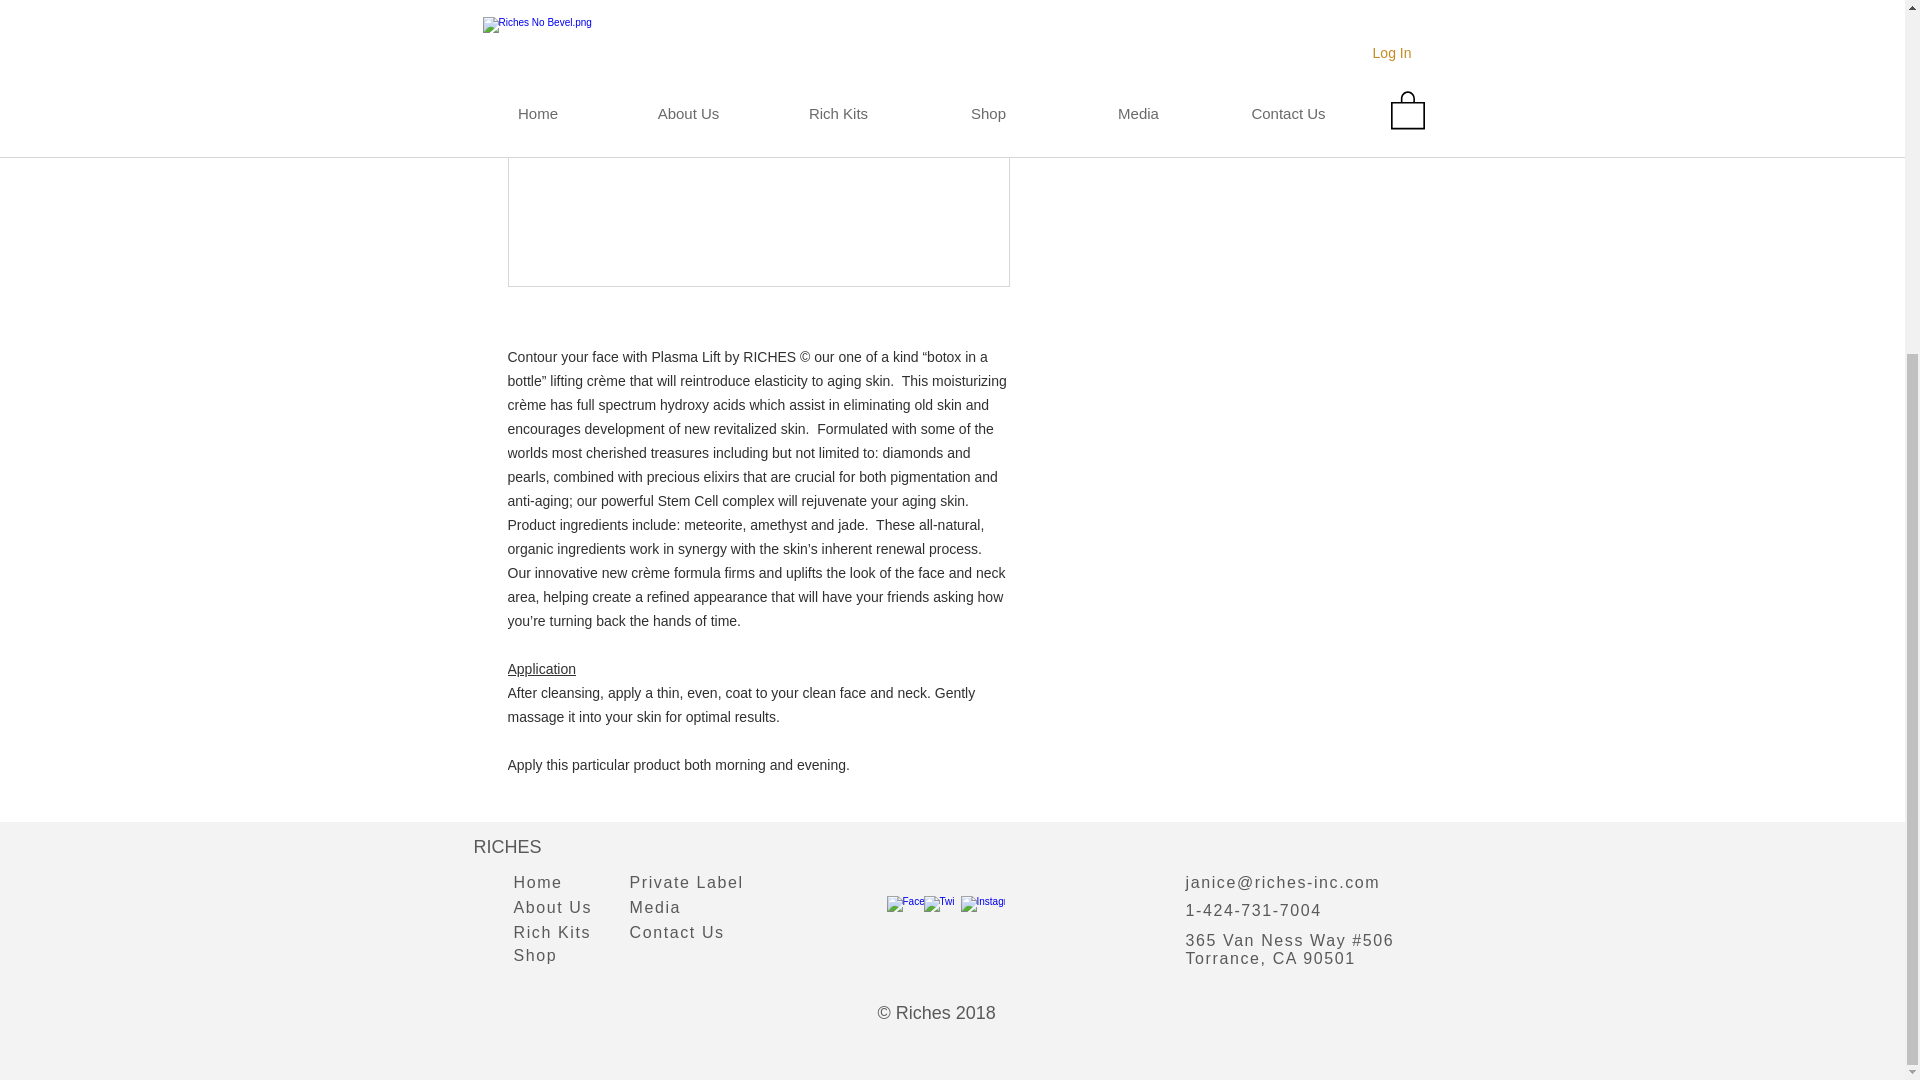  What do you see at coordinates (552, 932) in the screenshot?
I see `Rich Kits` at bounding box center [552, 932].